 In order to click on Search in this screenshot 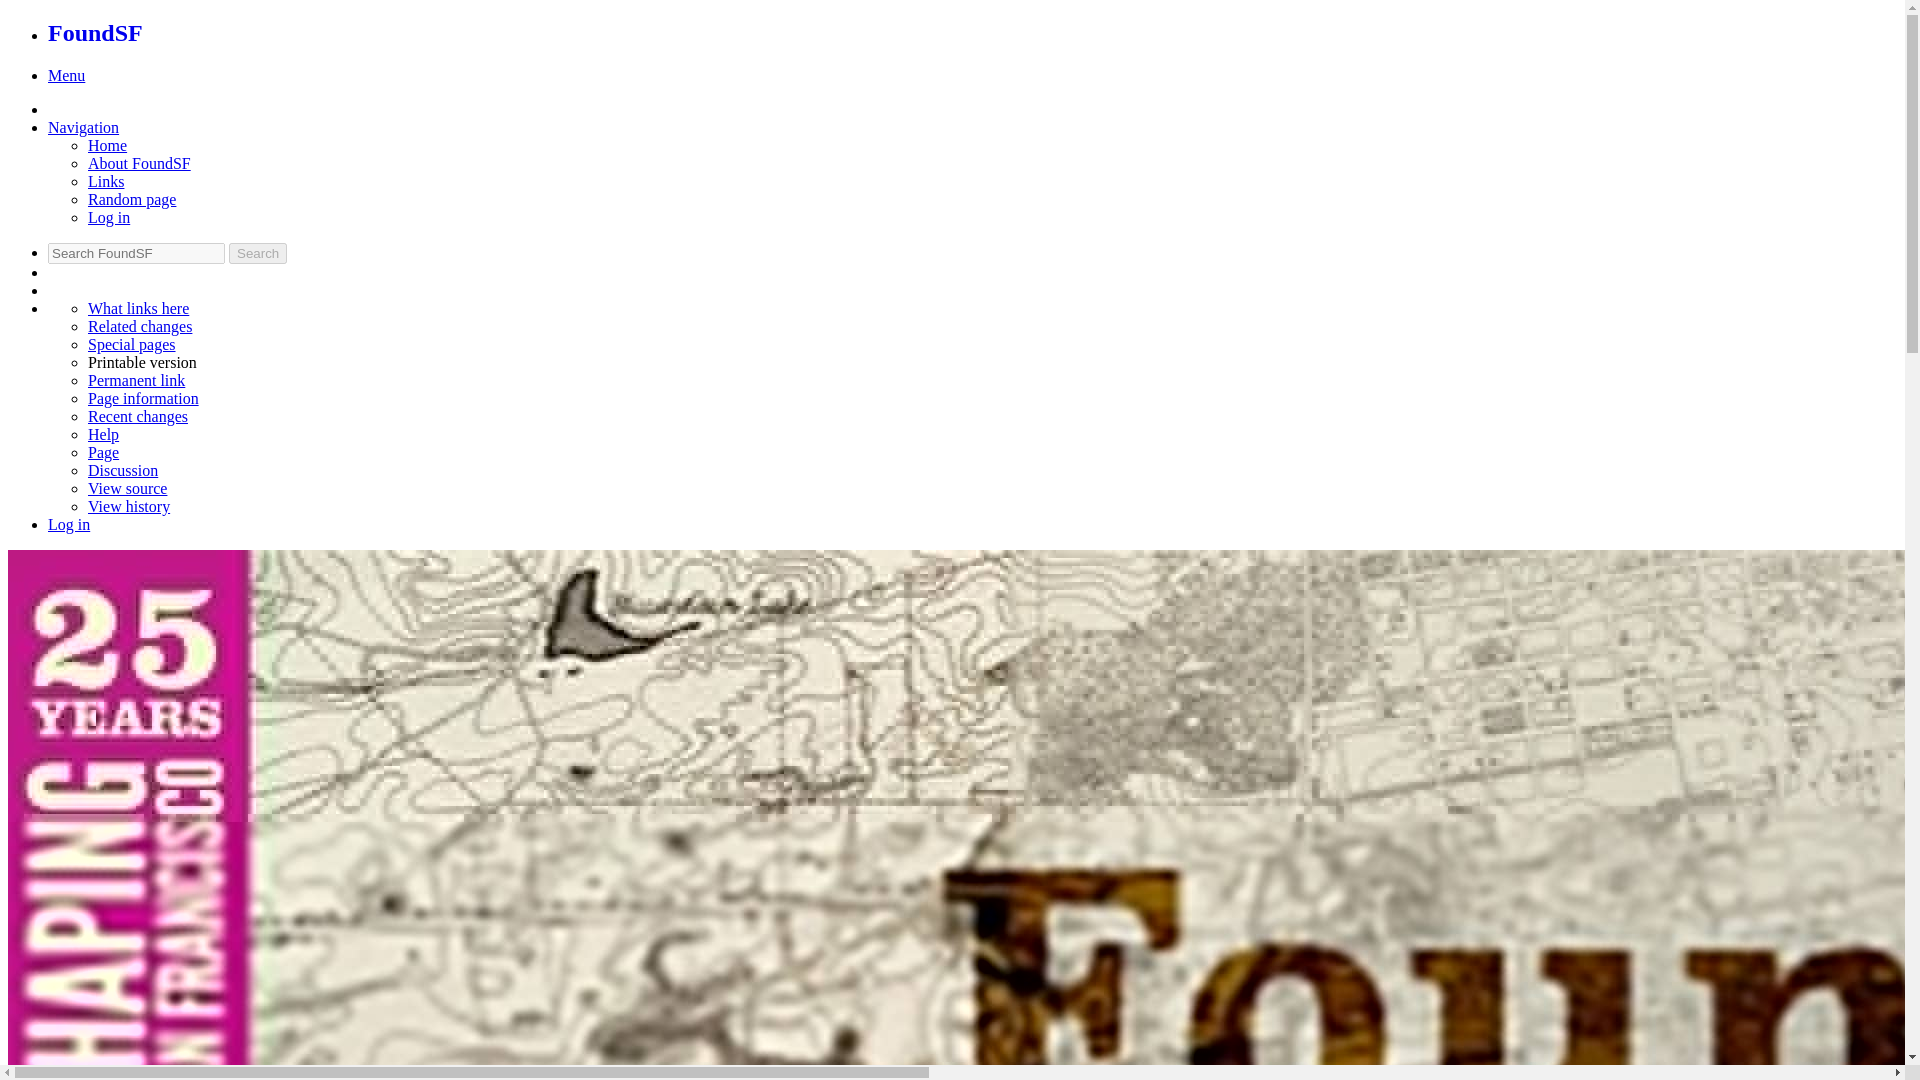, I will do `click(257, 253)`.